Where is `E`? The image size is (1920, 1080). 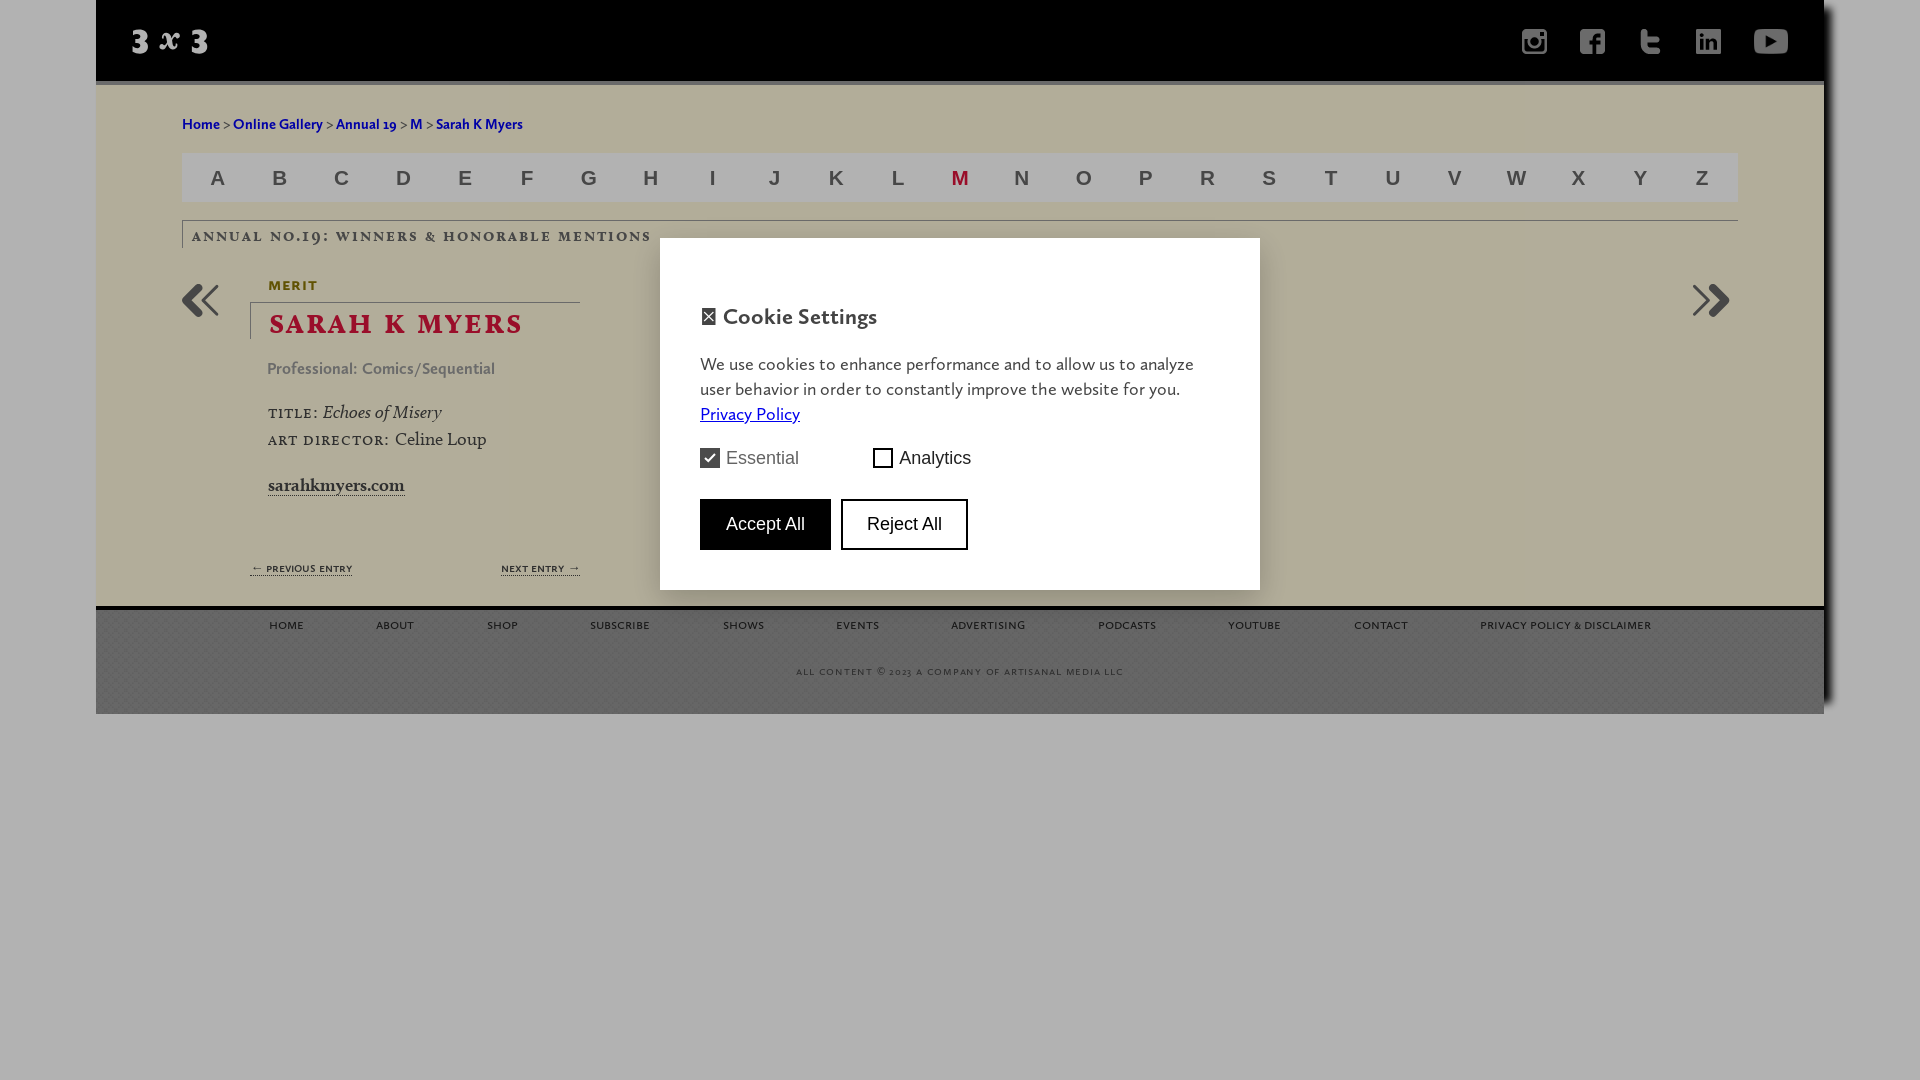 E is located at coordinates (465, 178).